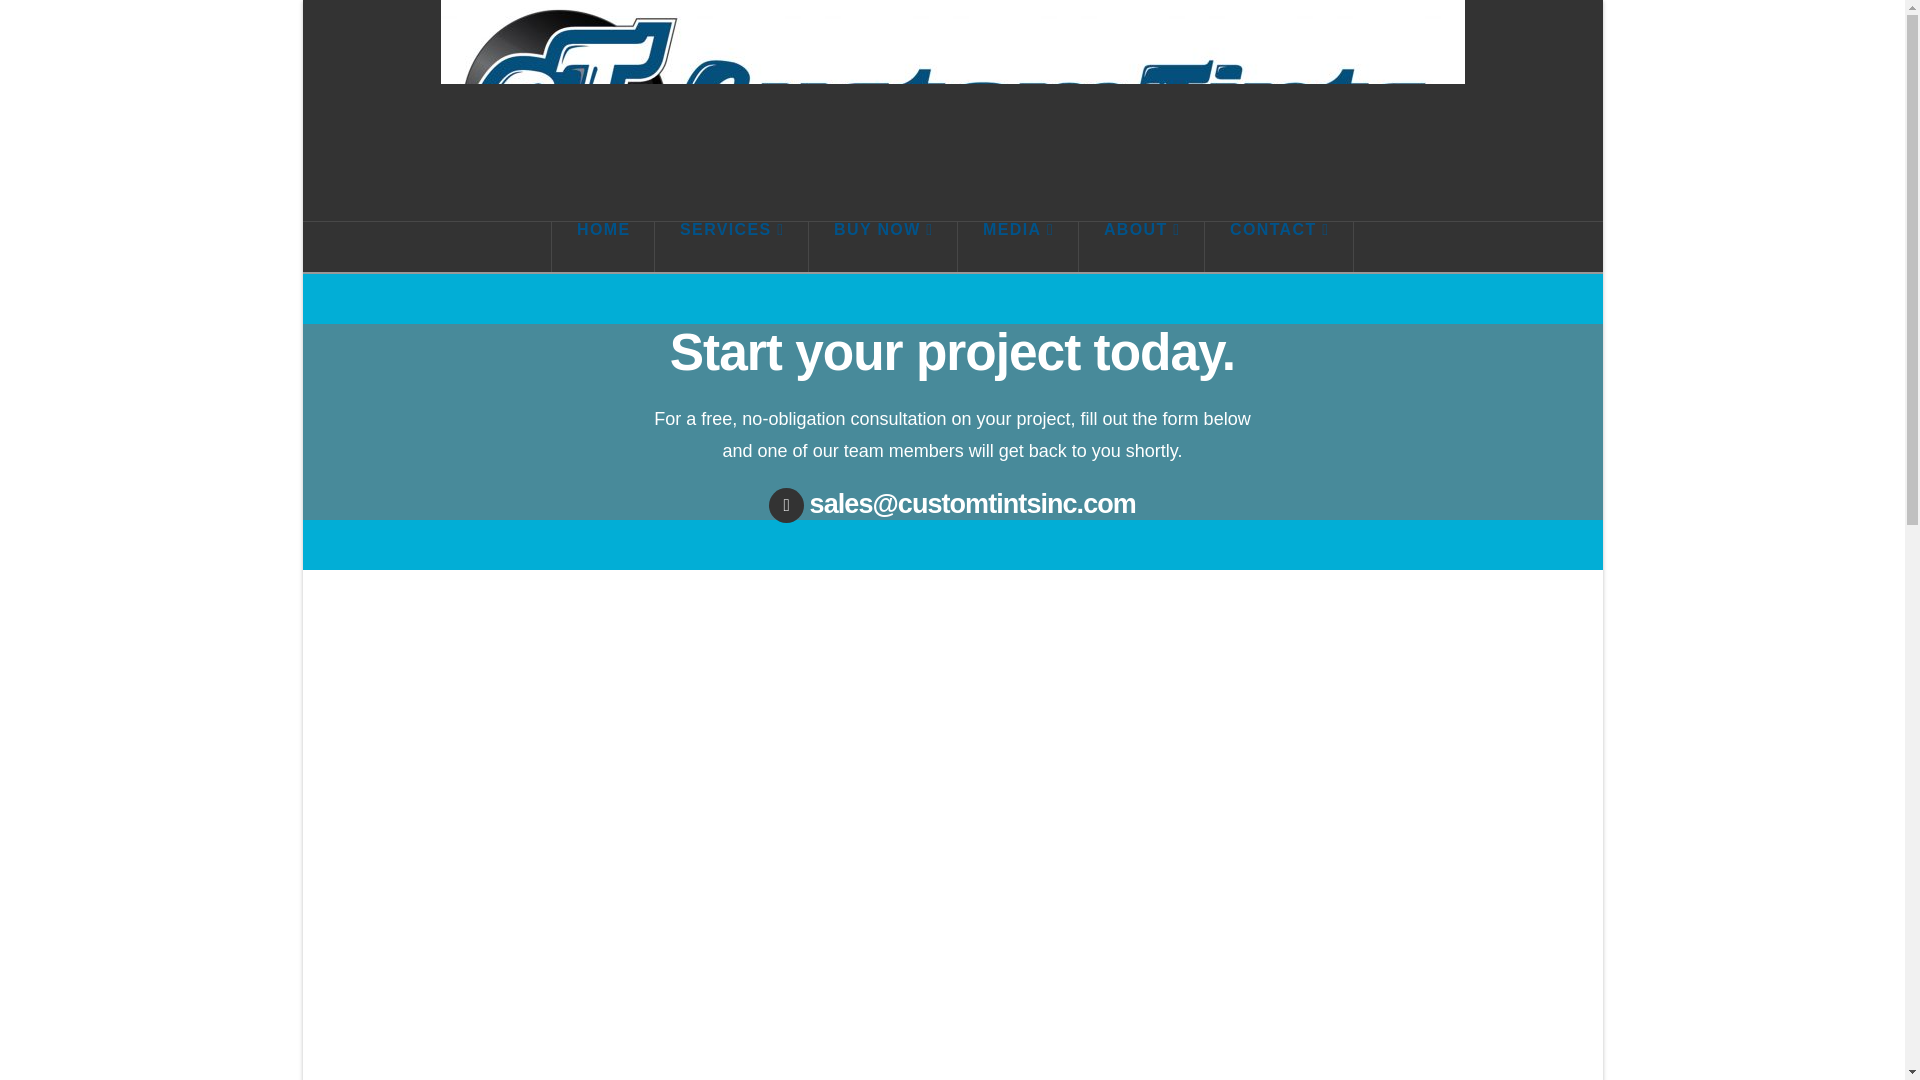  What do you see at coordinates (602, 247) in the screenshot?
I see `HOME` at bounding box center [602, 247].